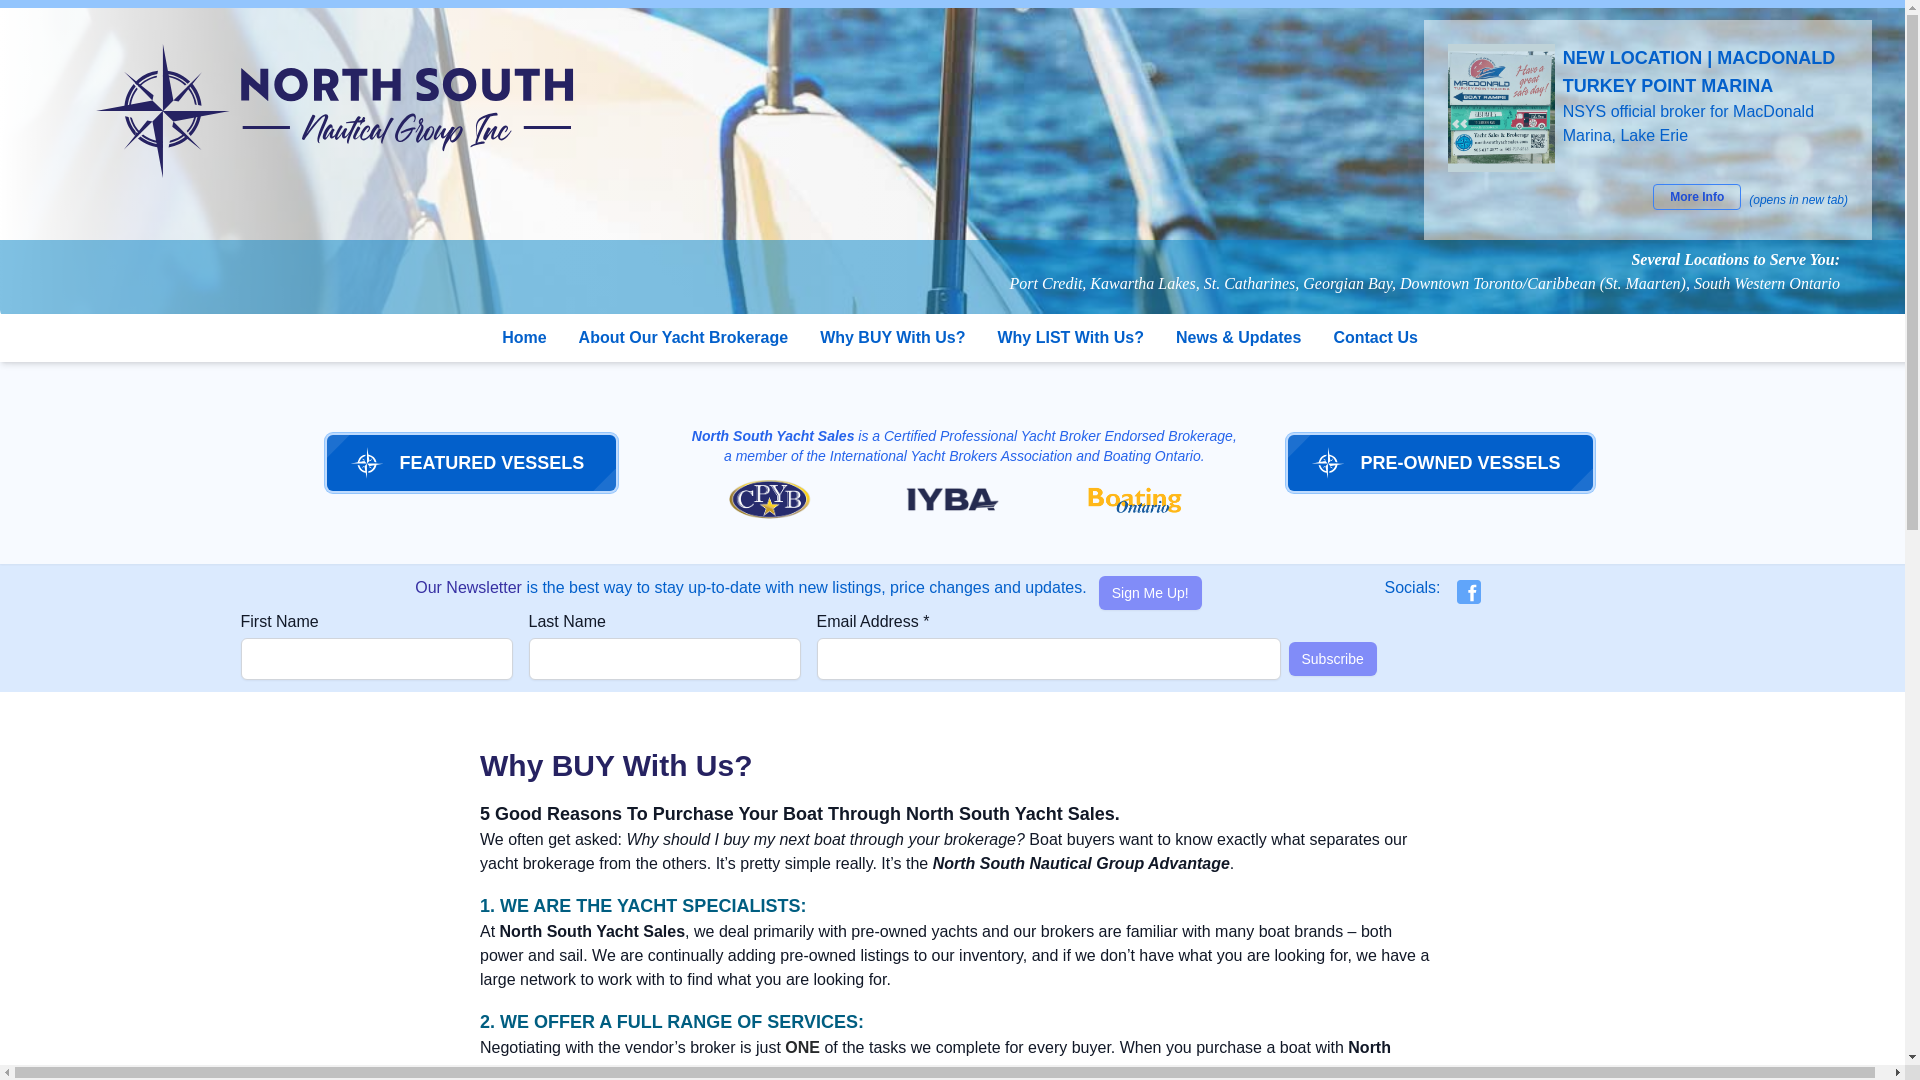 The height and width of the screenshot is (1080, 1920). What do you see at coordinates (684, 337) in the screenshot?
I see `About Our Yacht Brokerage` at bounding box center [684, 337].